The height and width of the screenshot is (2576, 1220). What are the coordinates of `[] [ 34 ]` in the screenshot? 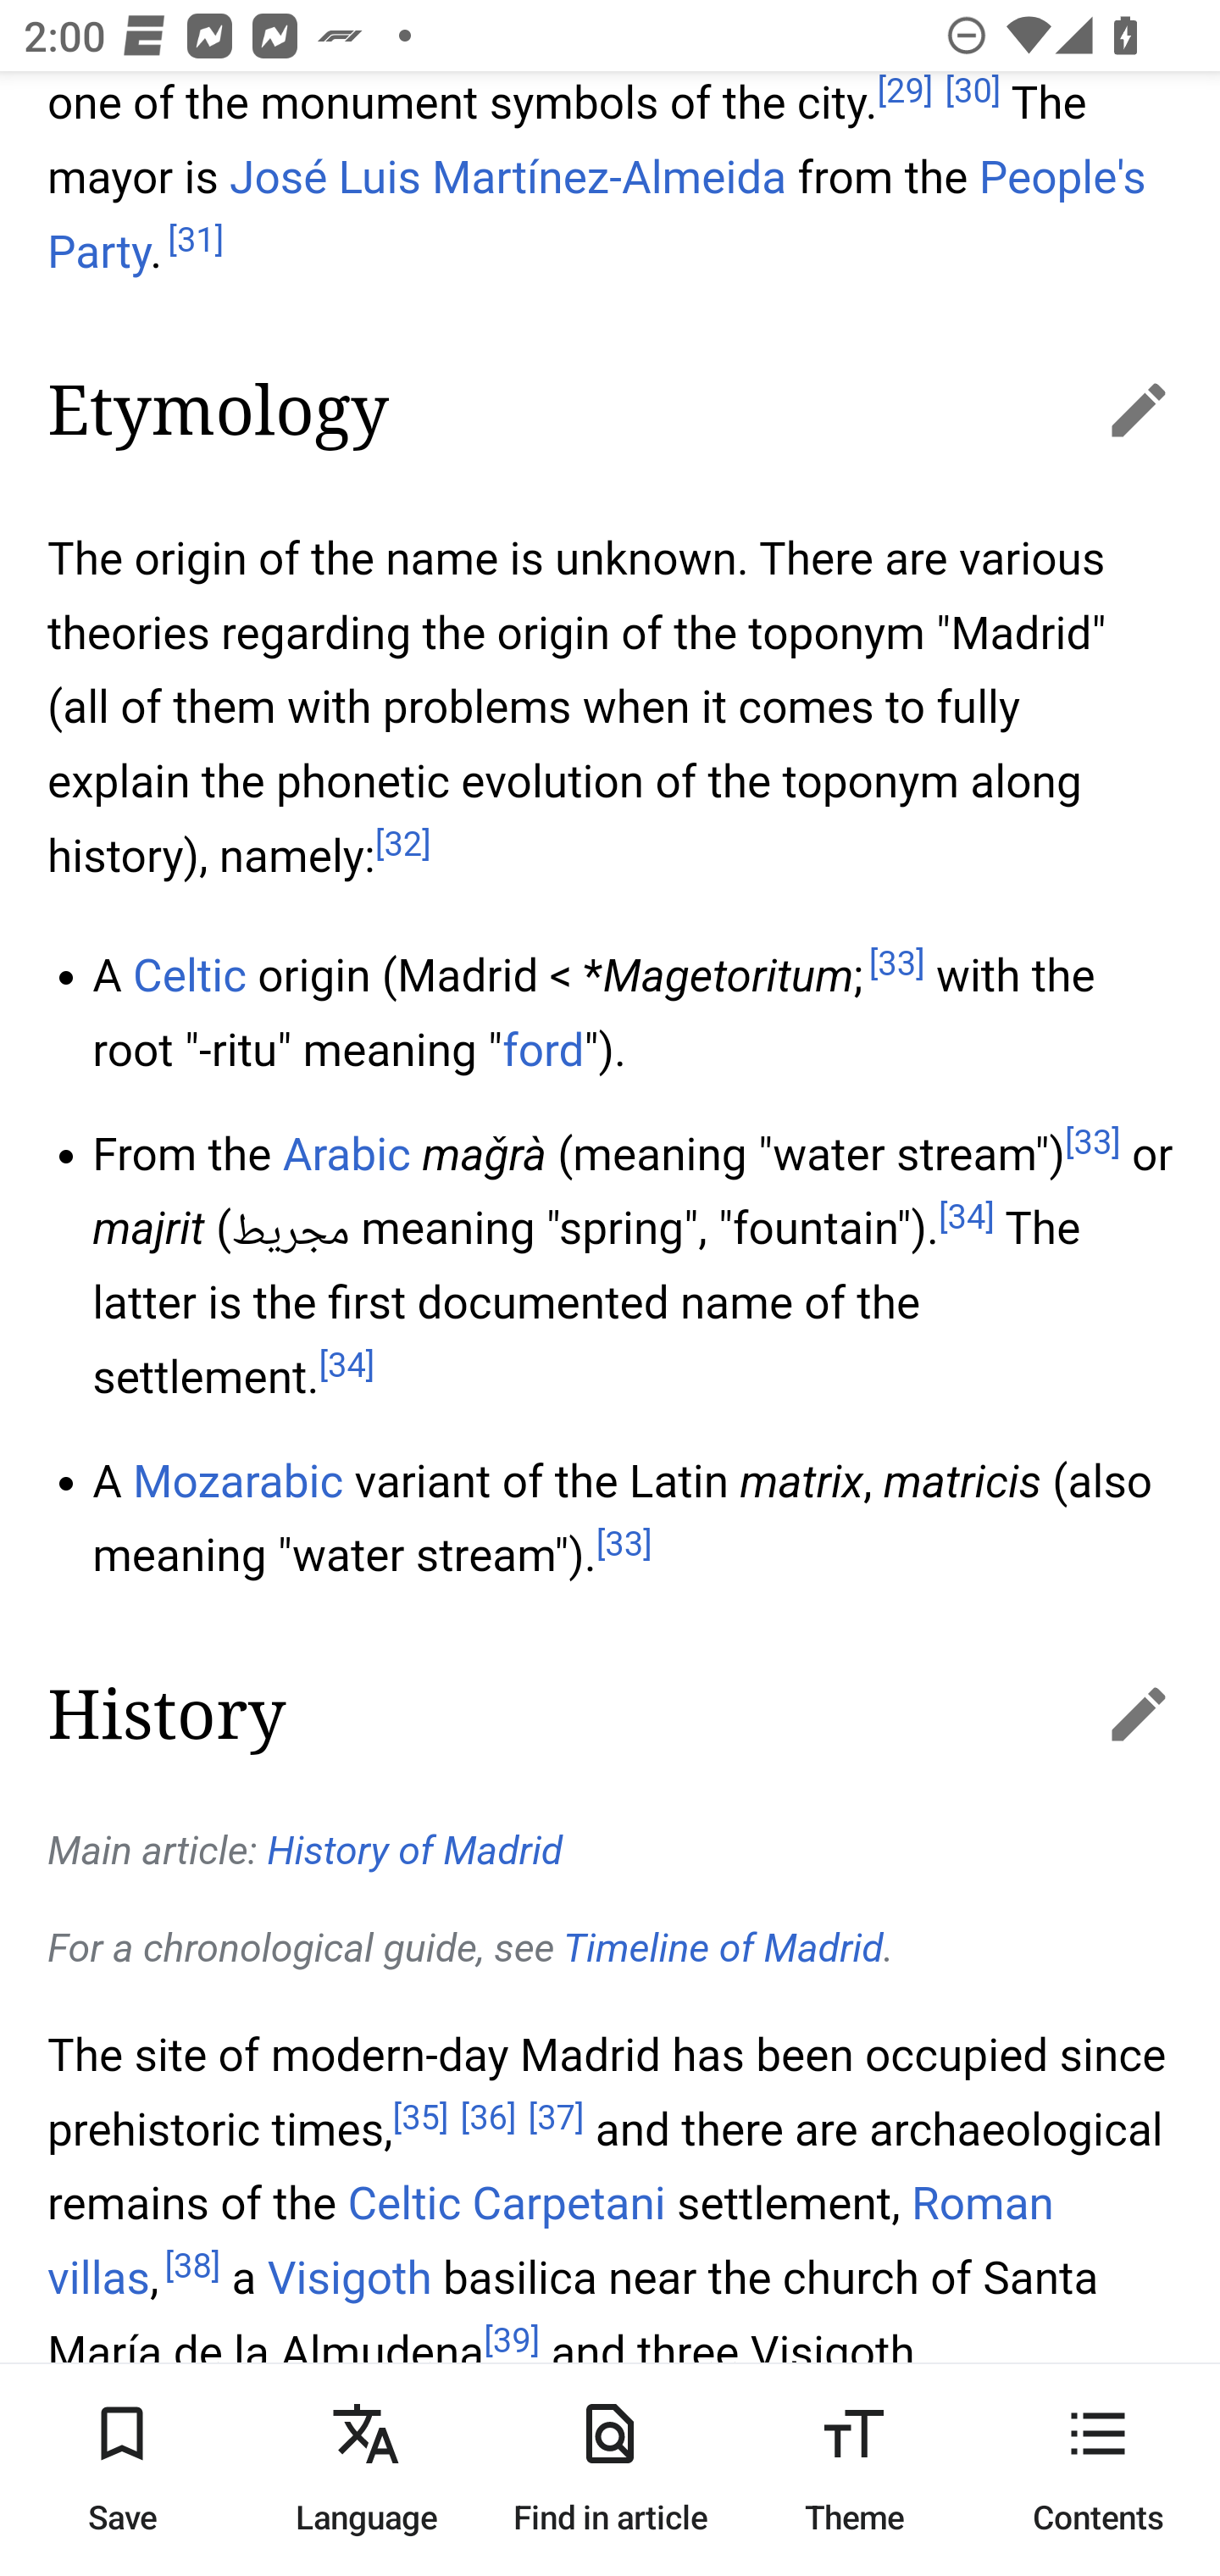 It's located at (346, 1368).